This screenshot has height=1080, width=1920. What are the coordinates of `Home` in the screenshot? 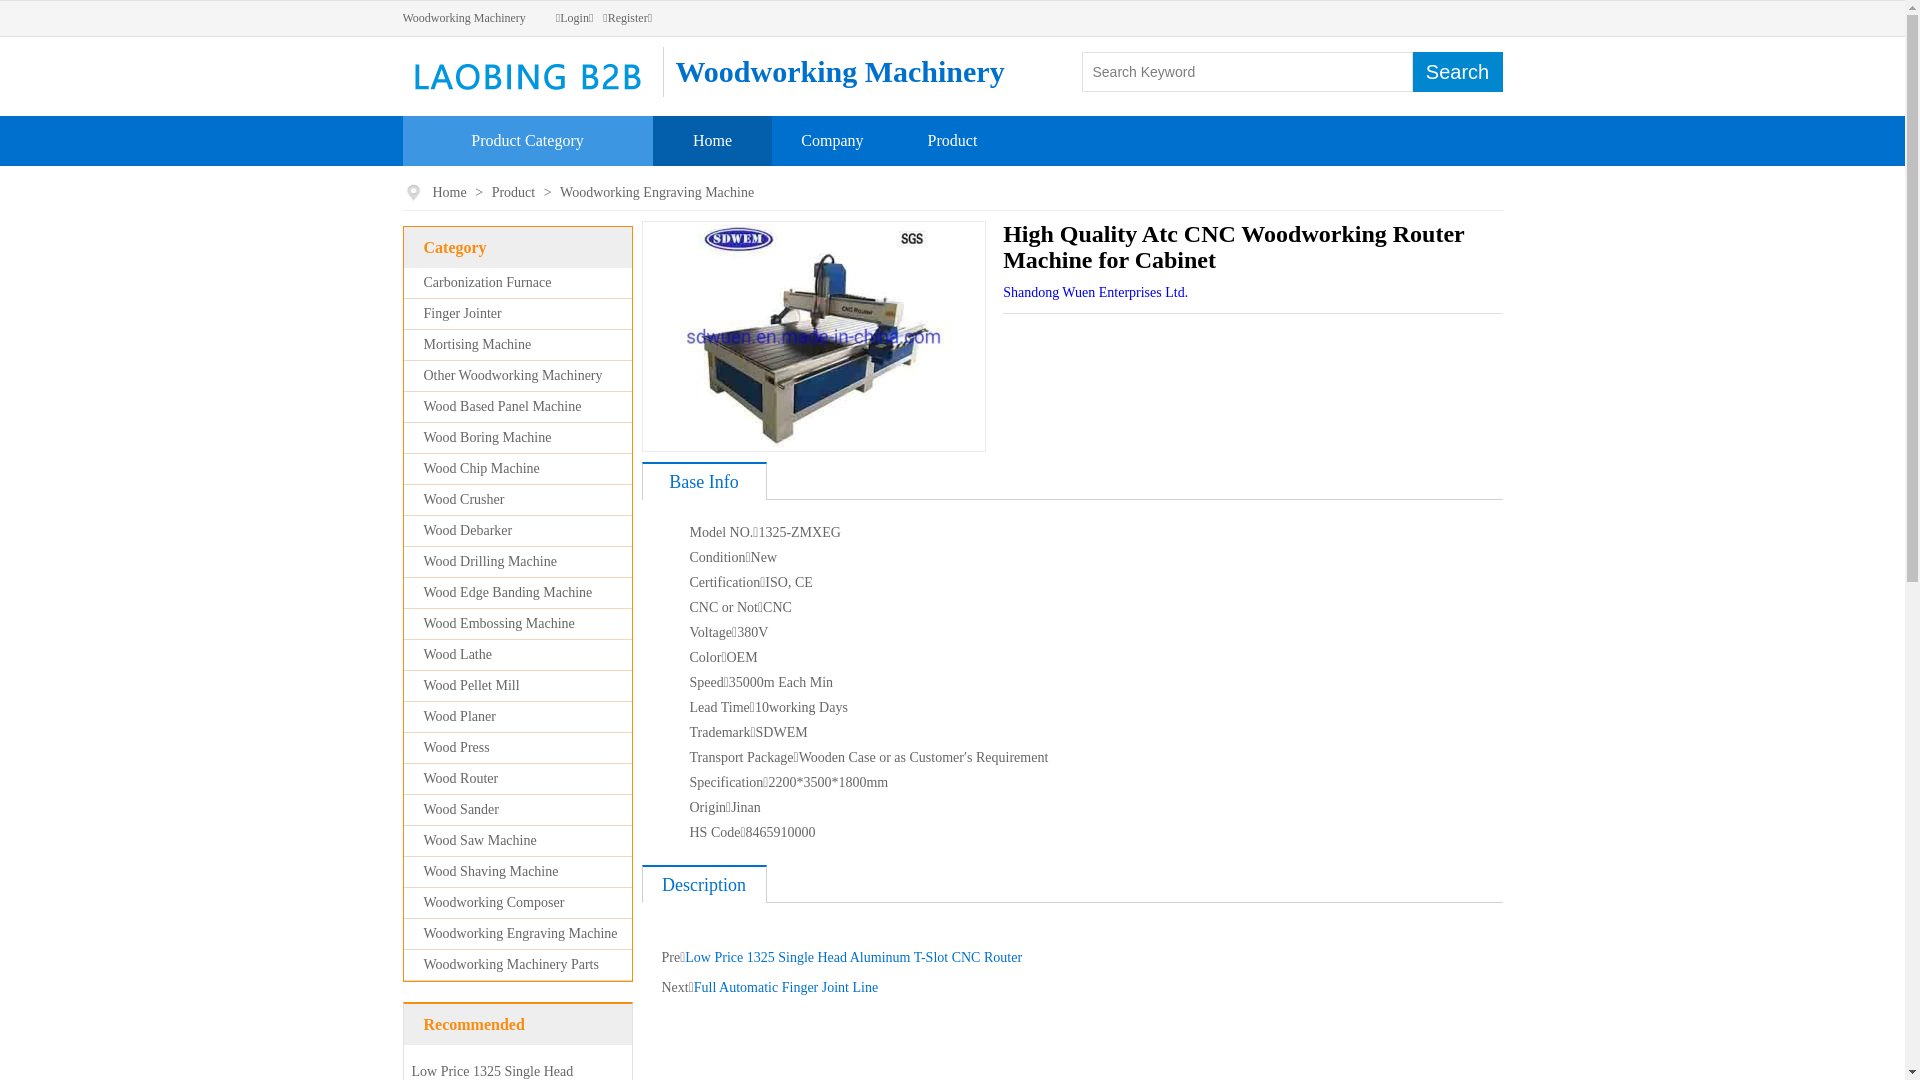 It's located at (450, 192).